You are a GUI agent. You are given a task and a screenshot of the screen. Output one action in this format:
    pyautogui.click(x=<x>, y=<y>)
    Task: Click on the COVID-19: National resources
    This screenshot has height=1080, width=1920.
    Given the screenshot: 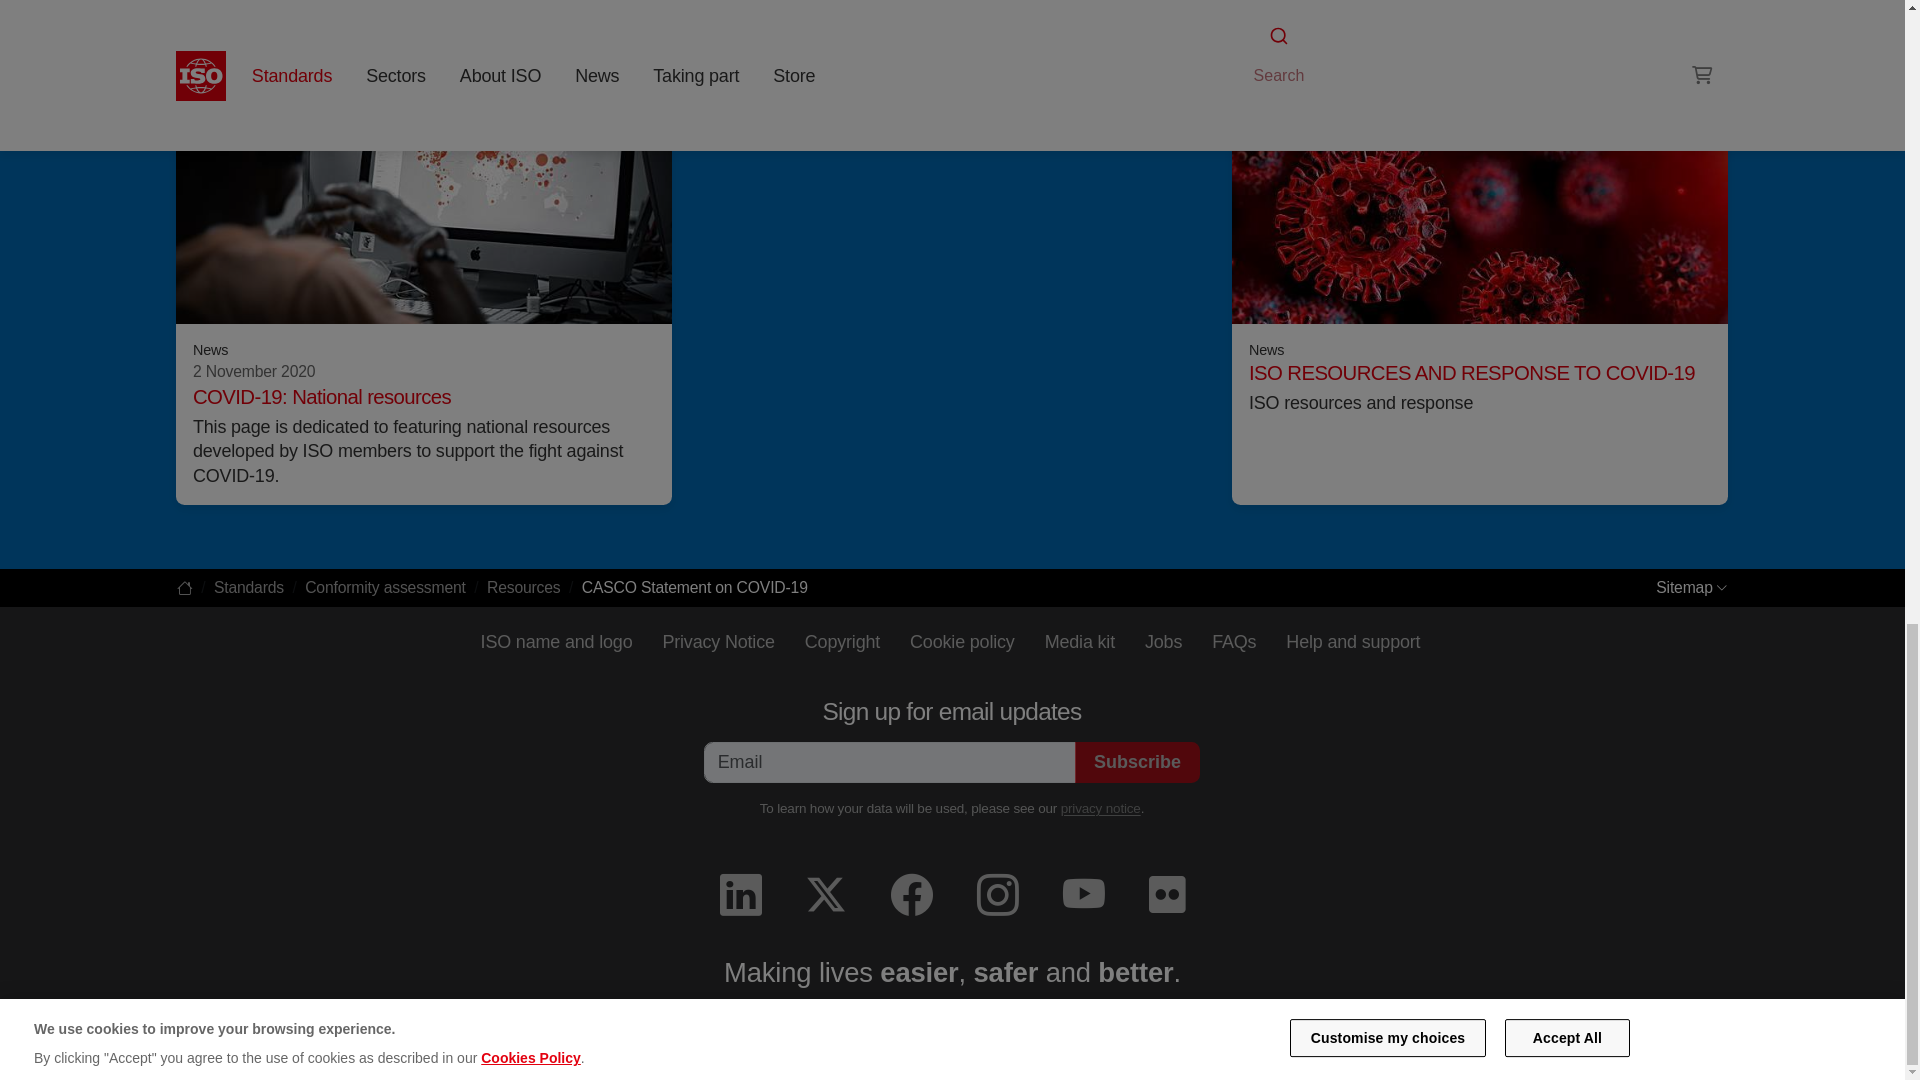 What is the action you would take?
    pyautogui.click(x=424, y=200)
    